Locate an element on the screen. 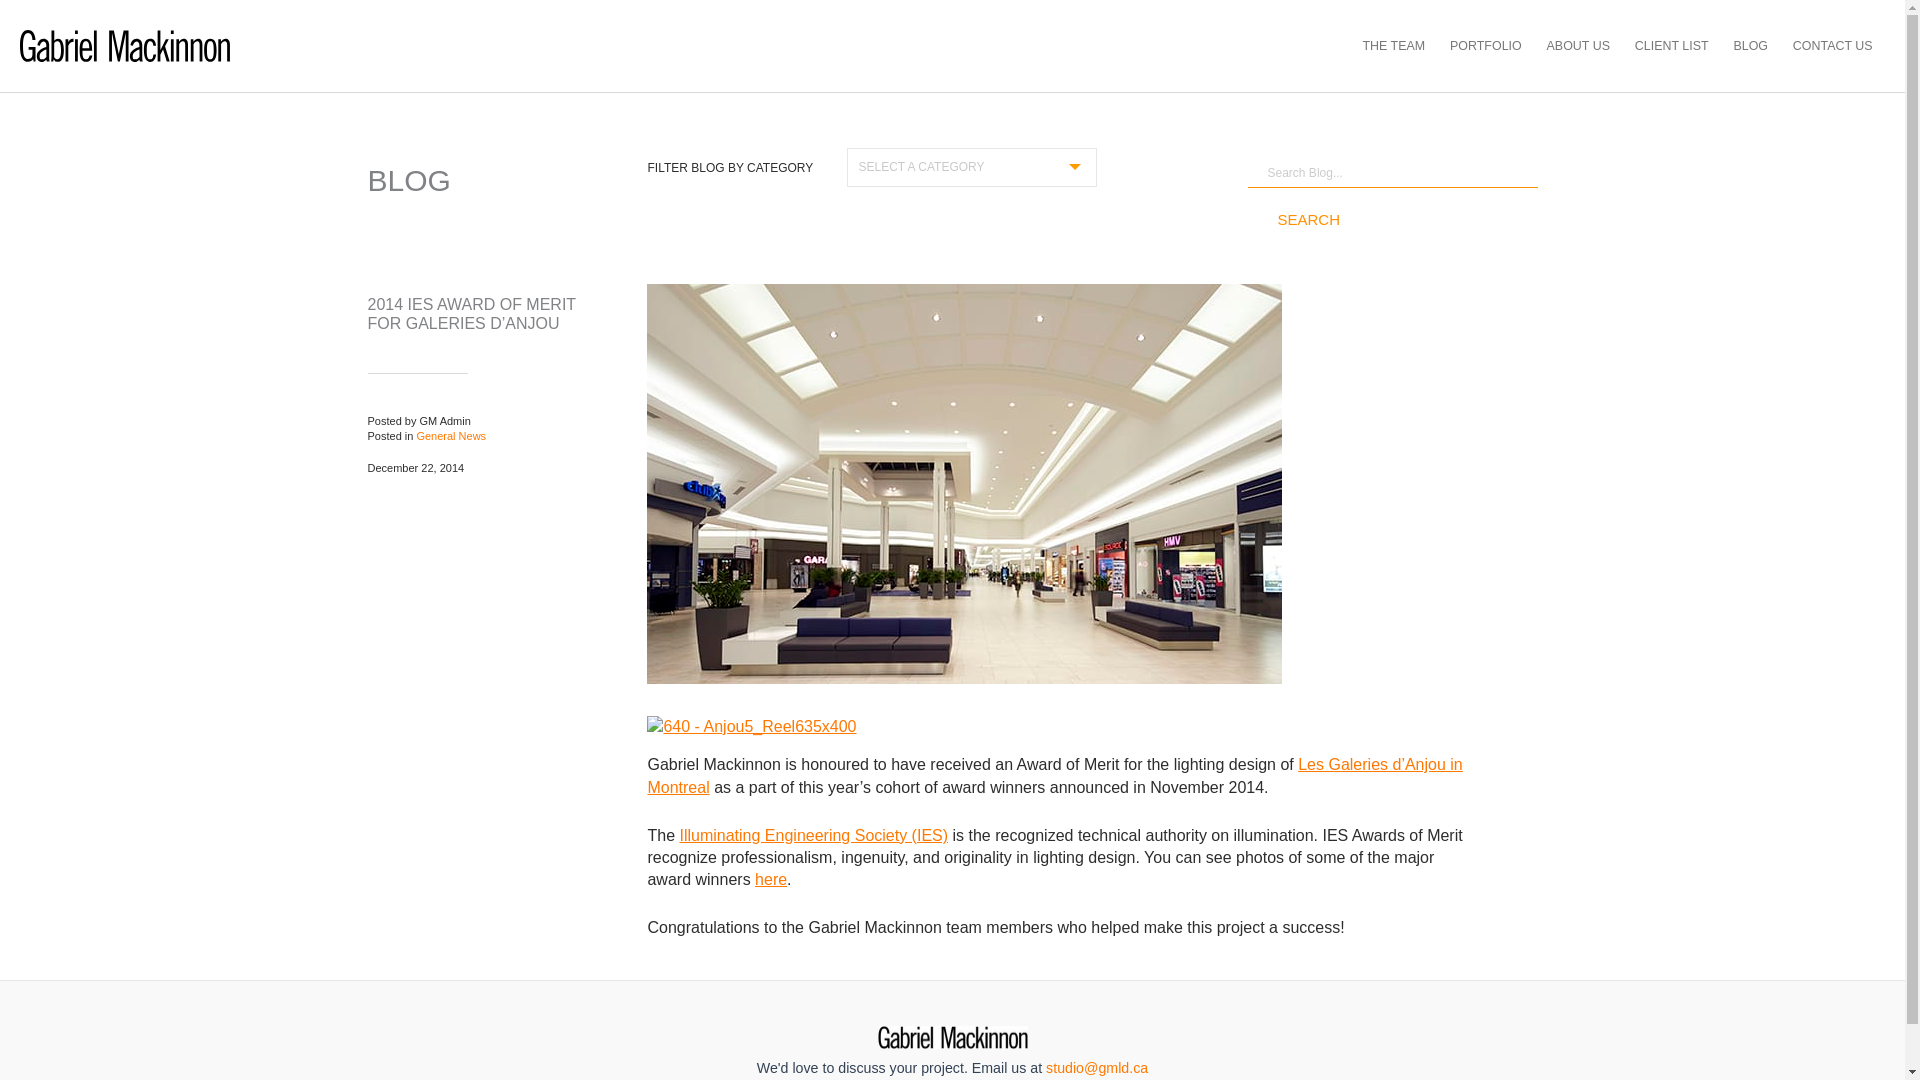 The image size is (1920, 1080). SELECT A CATEGORY is located at coordinates (971, 166).